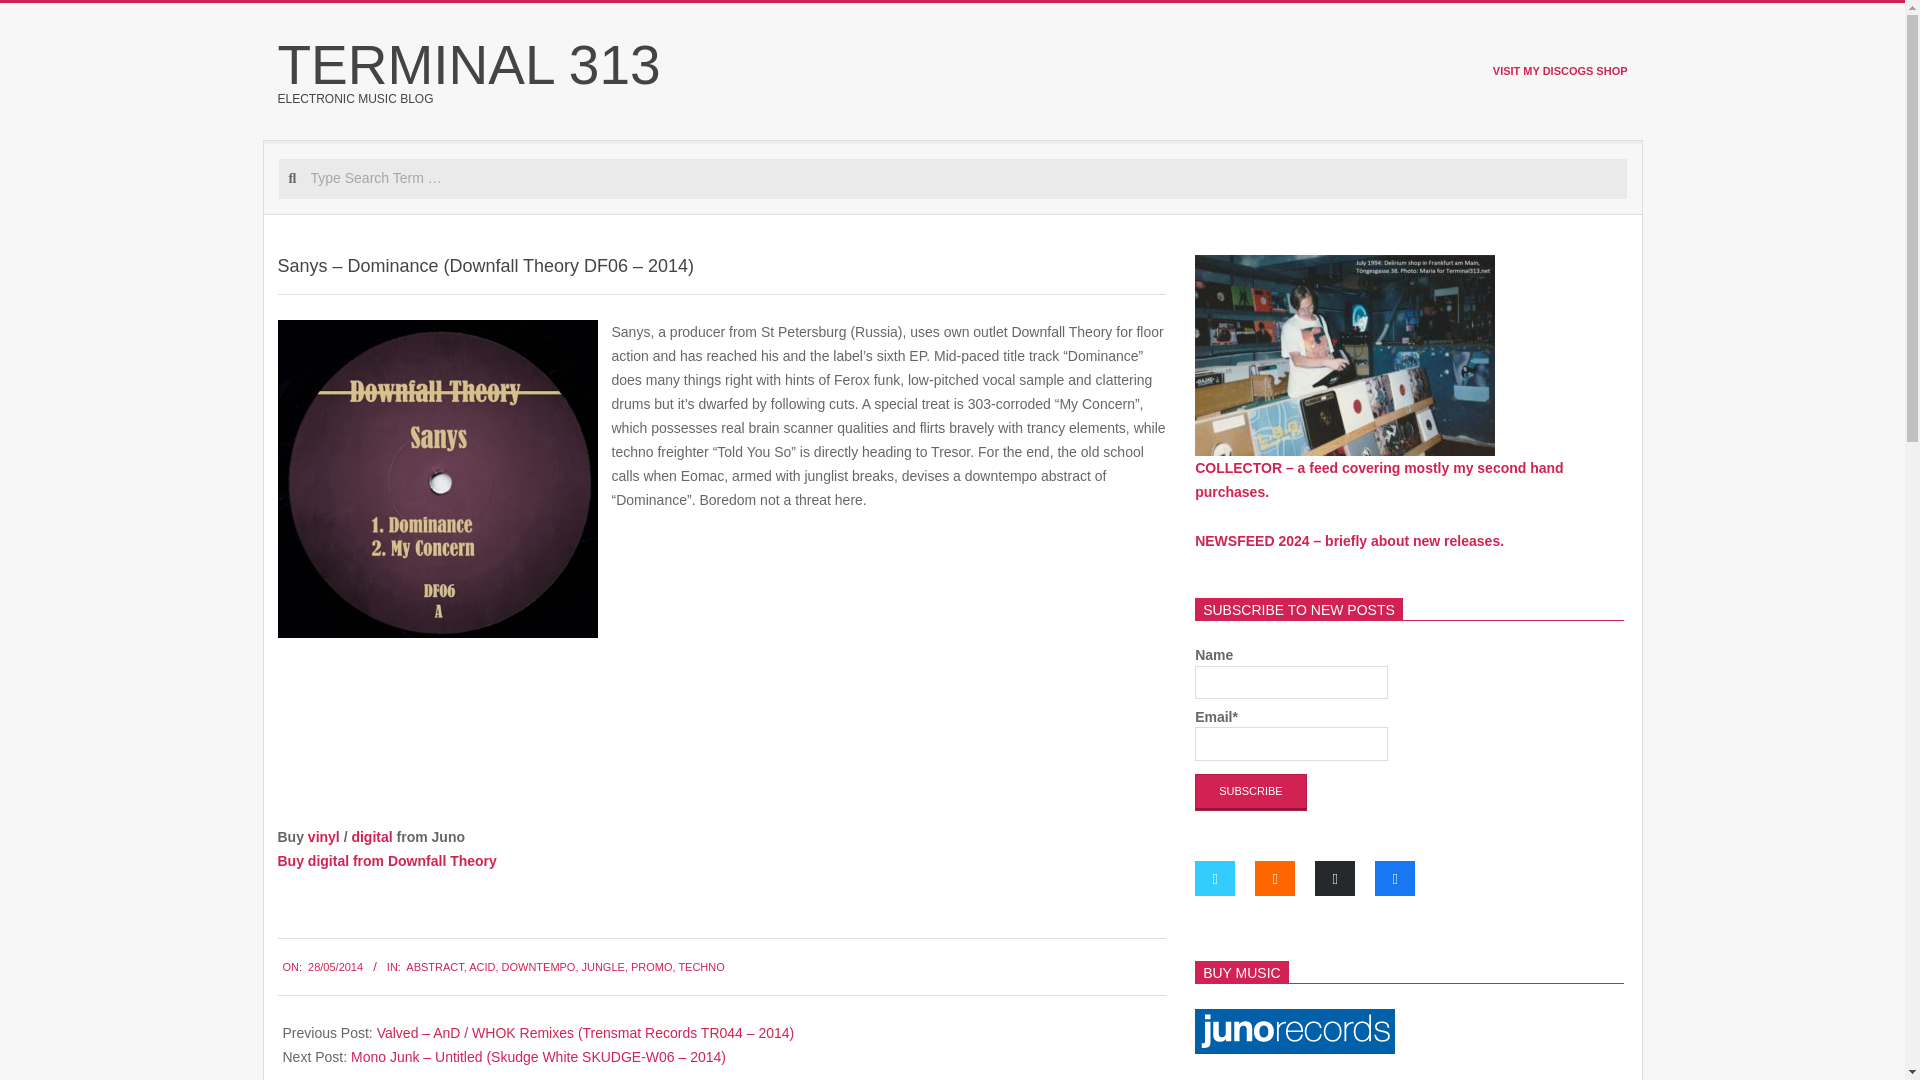 The height and width of the screenshot is (1080, 1920). I want to click on Buy digital from Downfall Theory, so click(388, 861).